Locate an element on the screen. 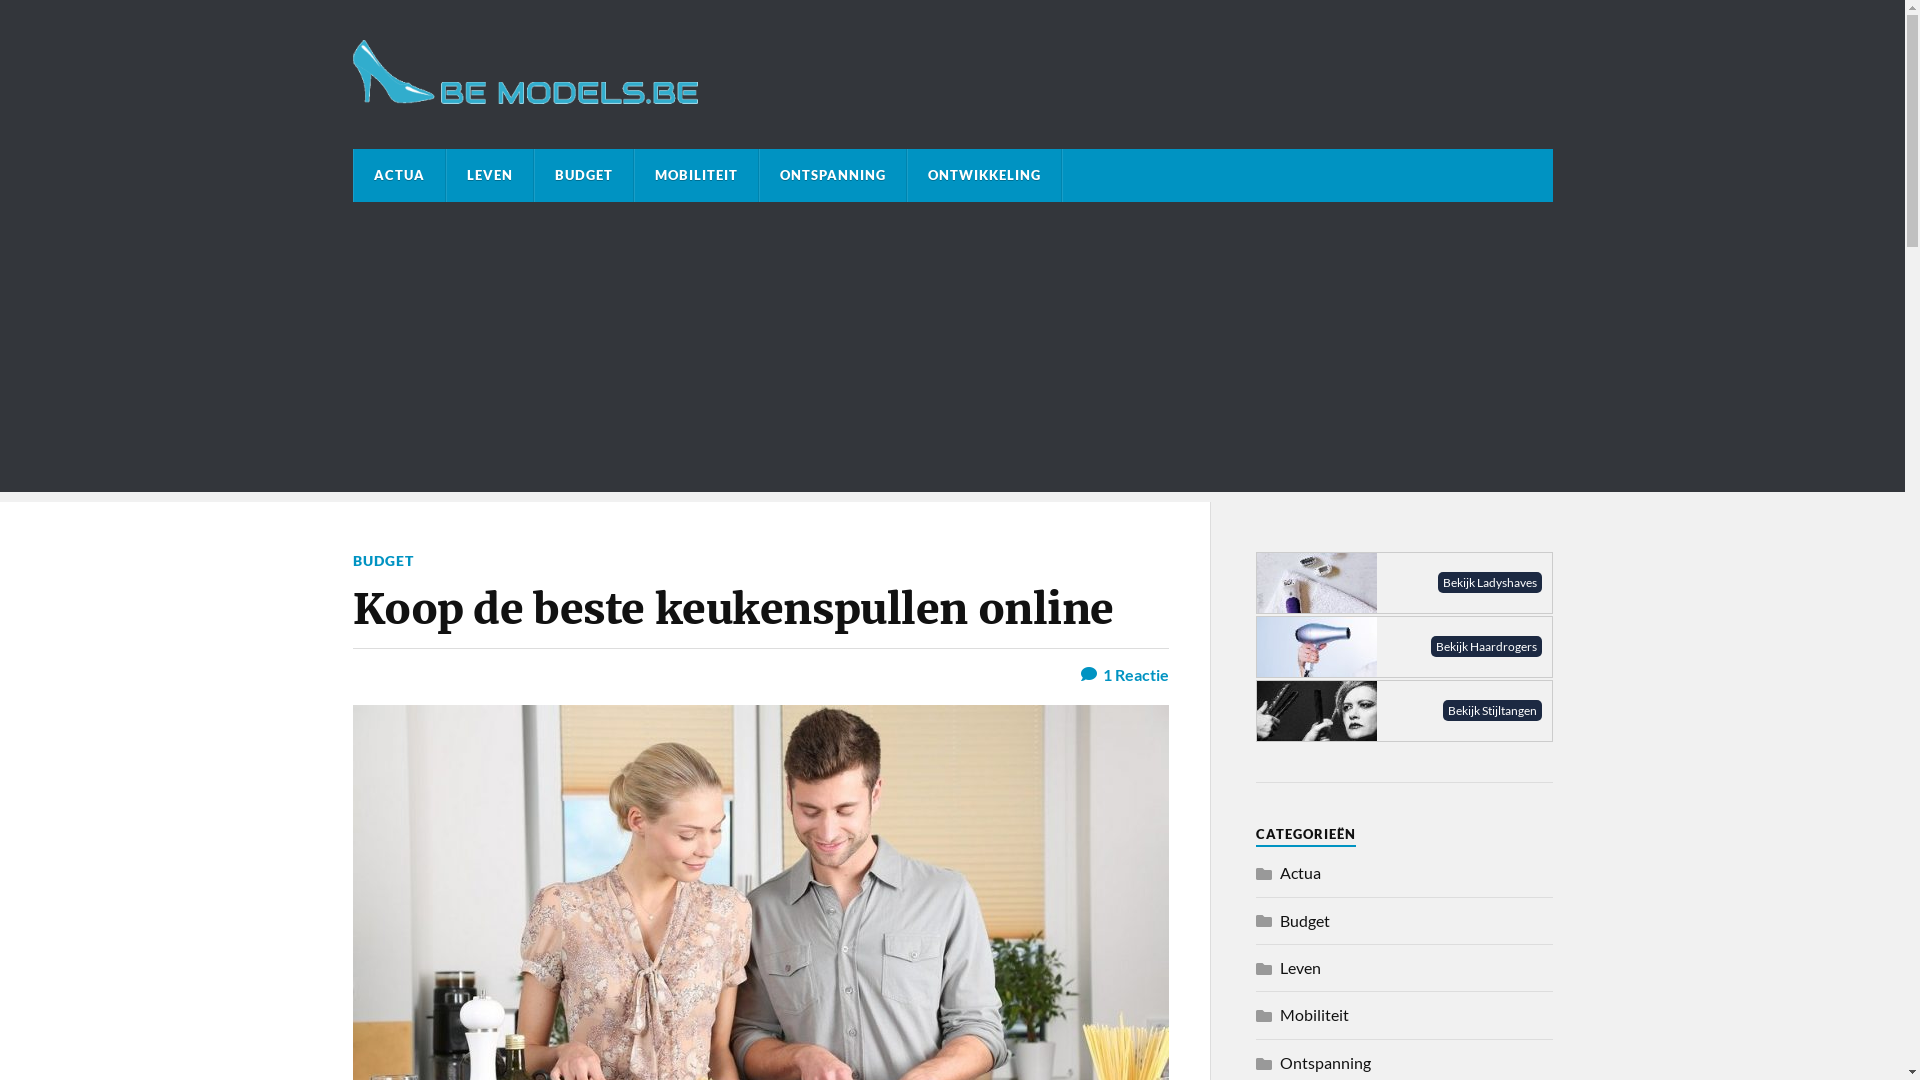 The height and width of the screenshot is (1080, 1920). Actua is located at coordinates (1300, 872).